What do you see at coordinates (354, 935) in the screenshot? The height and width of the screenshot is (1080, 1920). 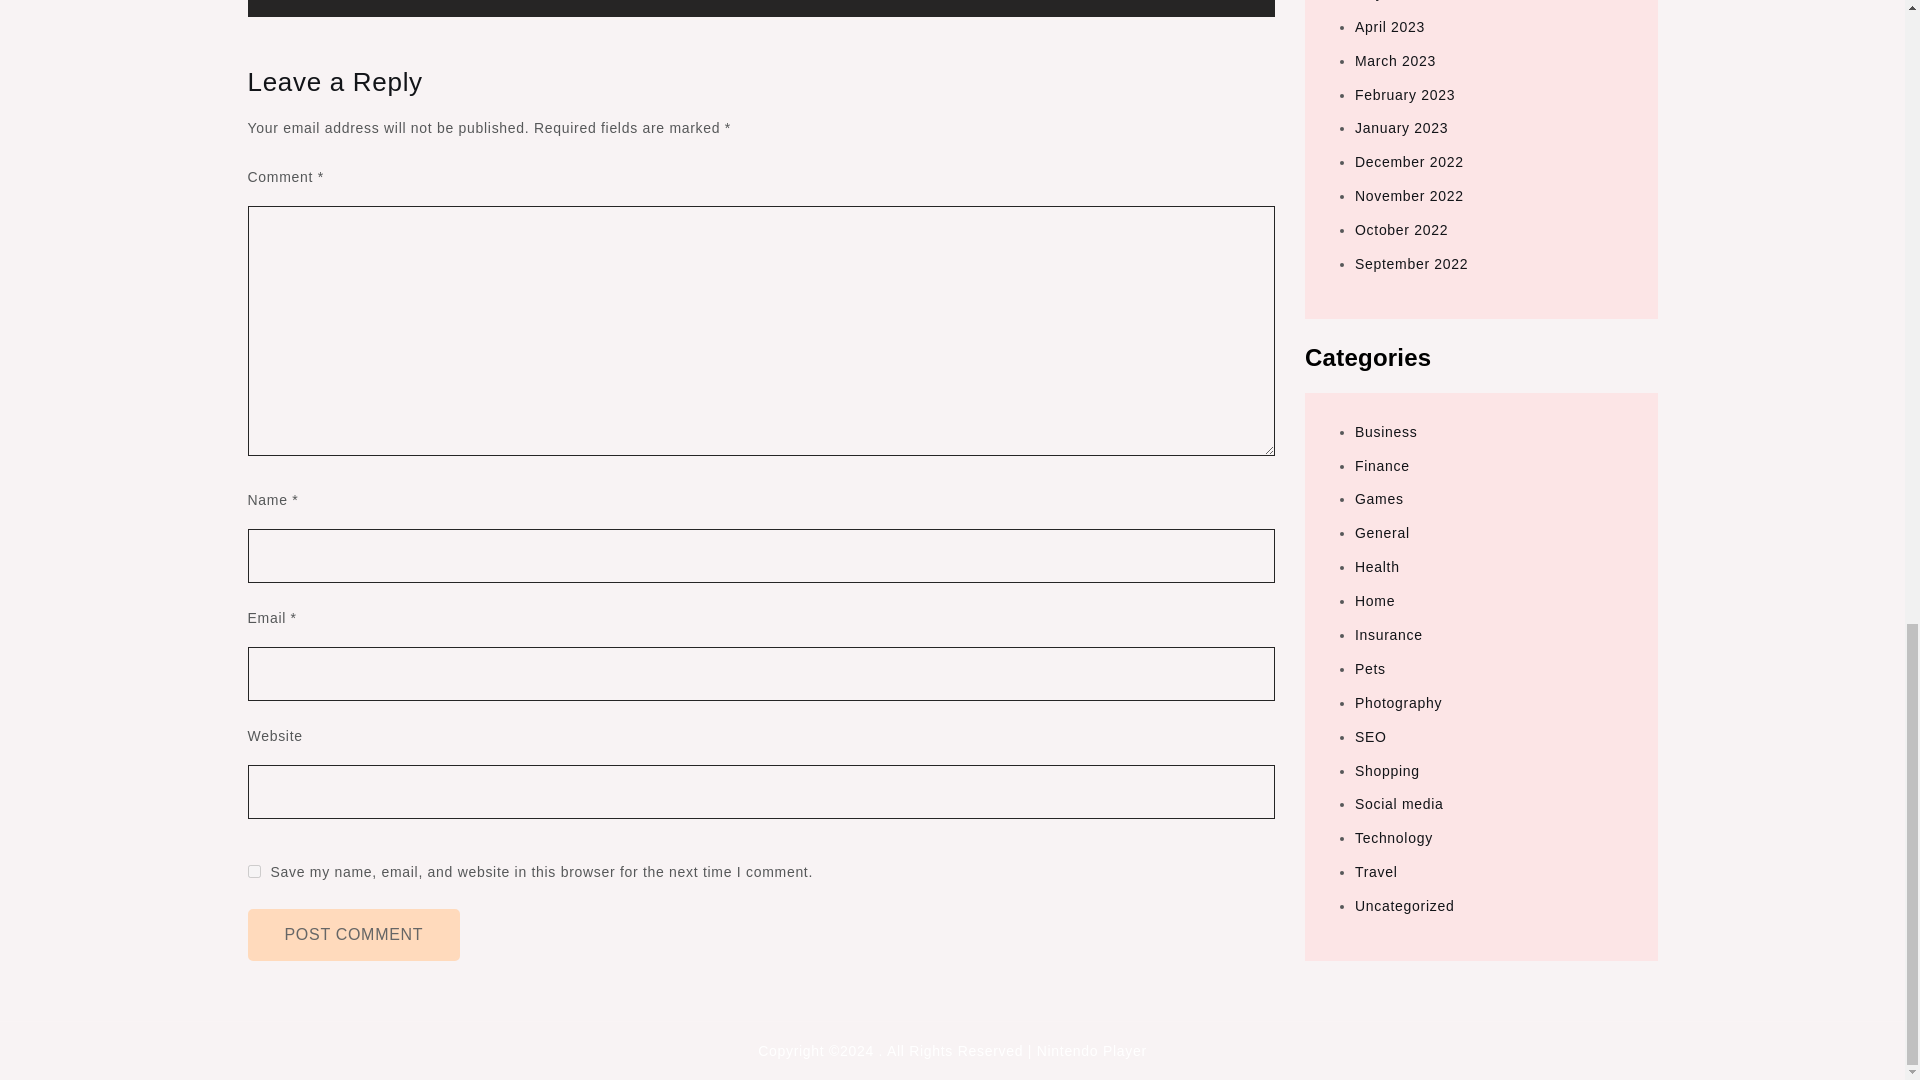 I see `Post Comment` at bounding box center [354, 935].